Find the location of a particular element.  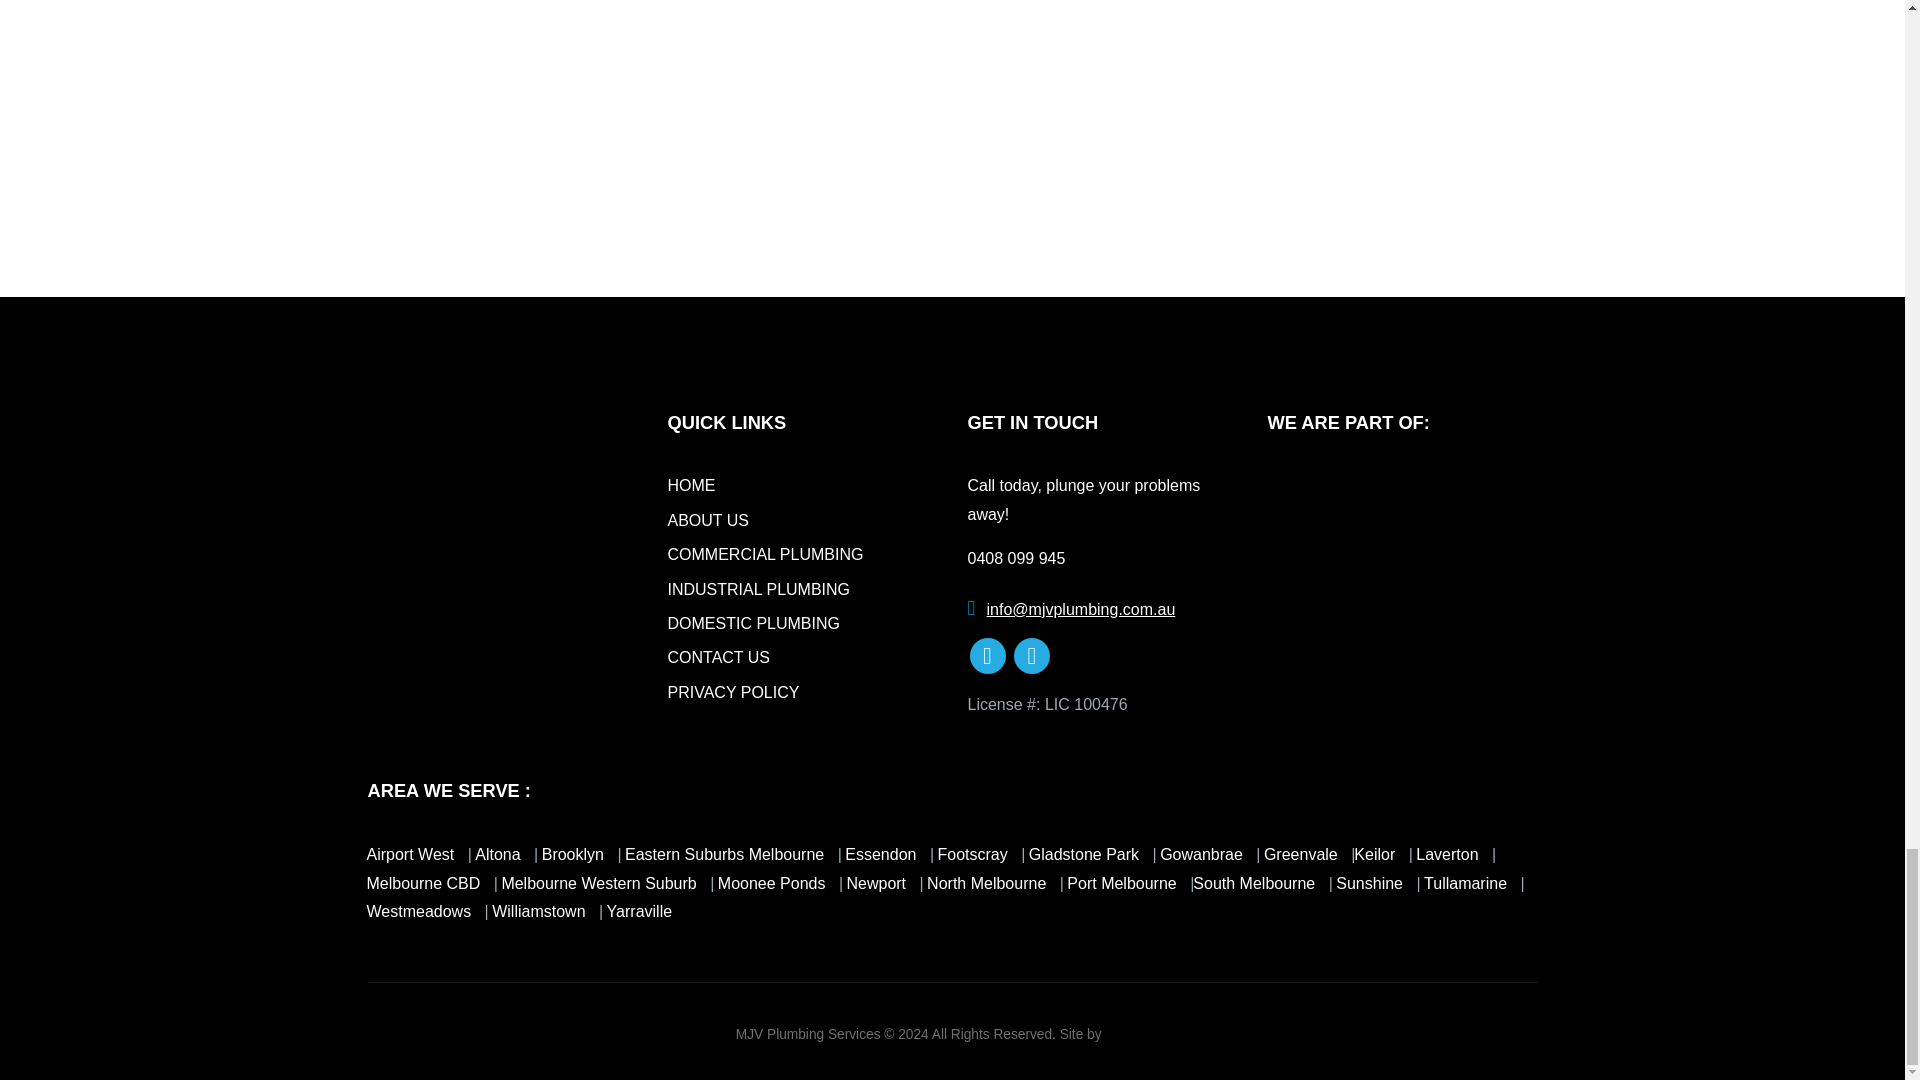

LinkedIn is located at coordinates (988, 656).